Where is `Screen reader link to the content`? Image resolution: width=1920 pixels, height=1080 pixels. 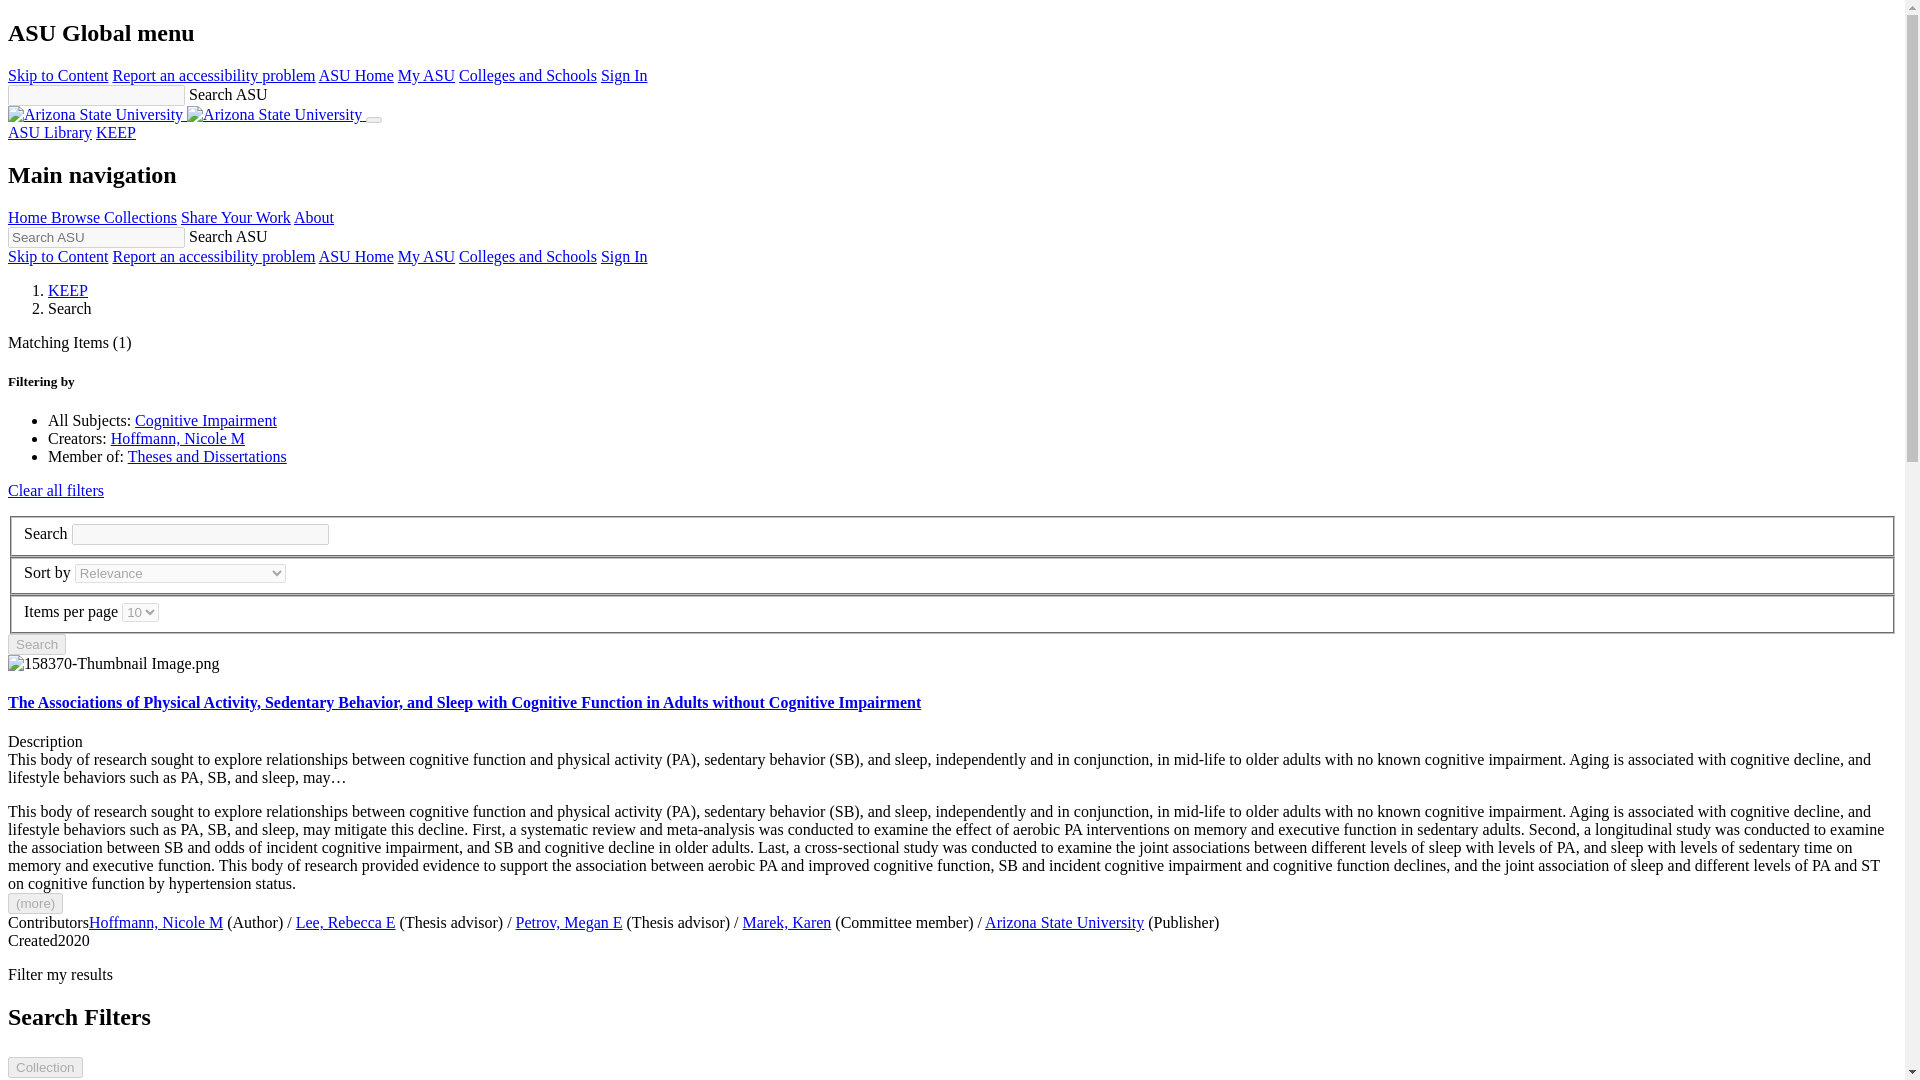
Screen reader link to the content is located at coordinates (57, 256).